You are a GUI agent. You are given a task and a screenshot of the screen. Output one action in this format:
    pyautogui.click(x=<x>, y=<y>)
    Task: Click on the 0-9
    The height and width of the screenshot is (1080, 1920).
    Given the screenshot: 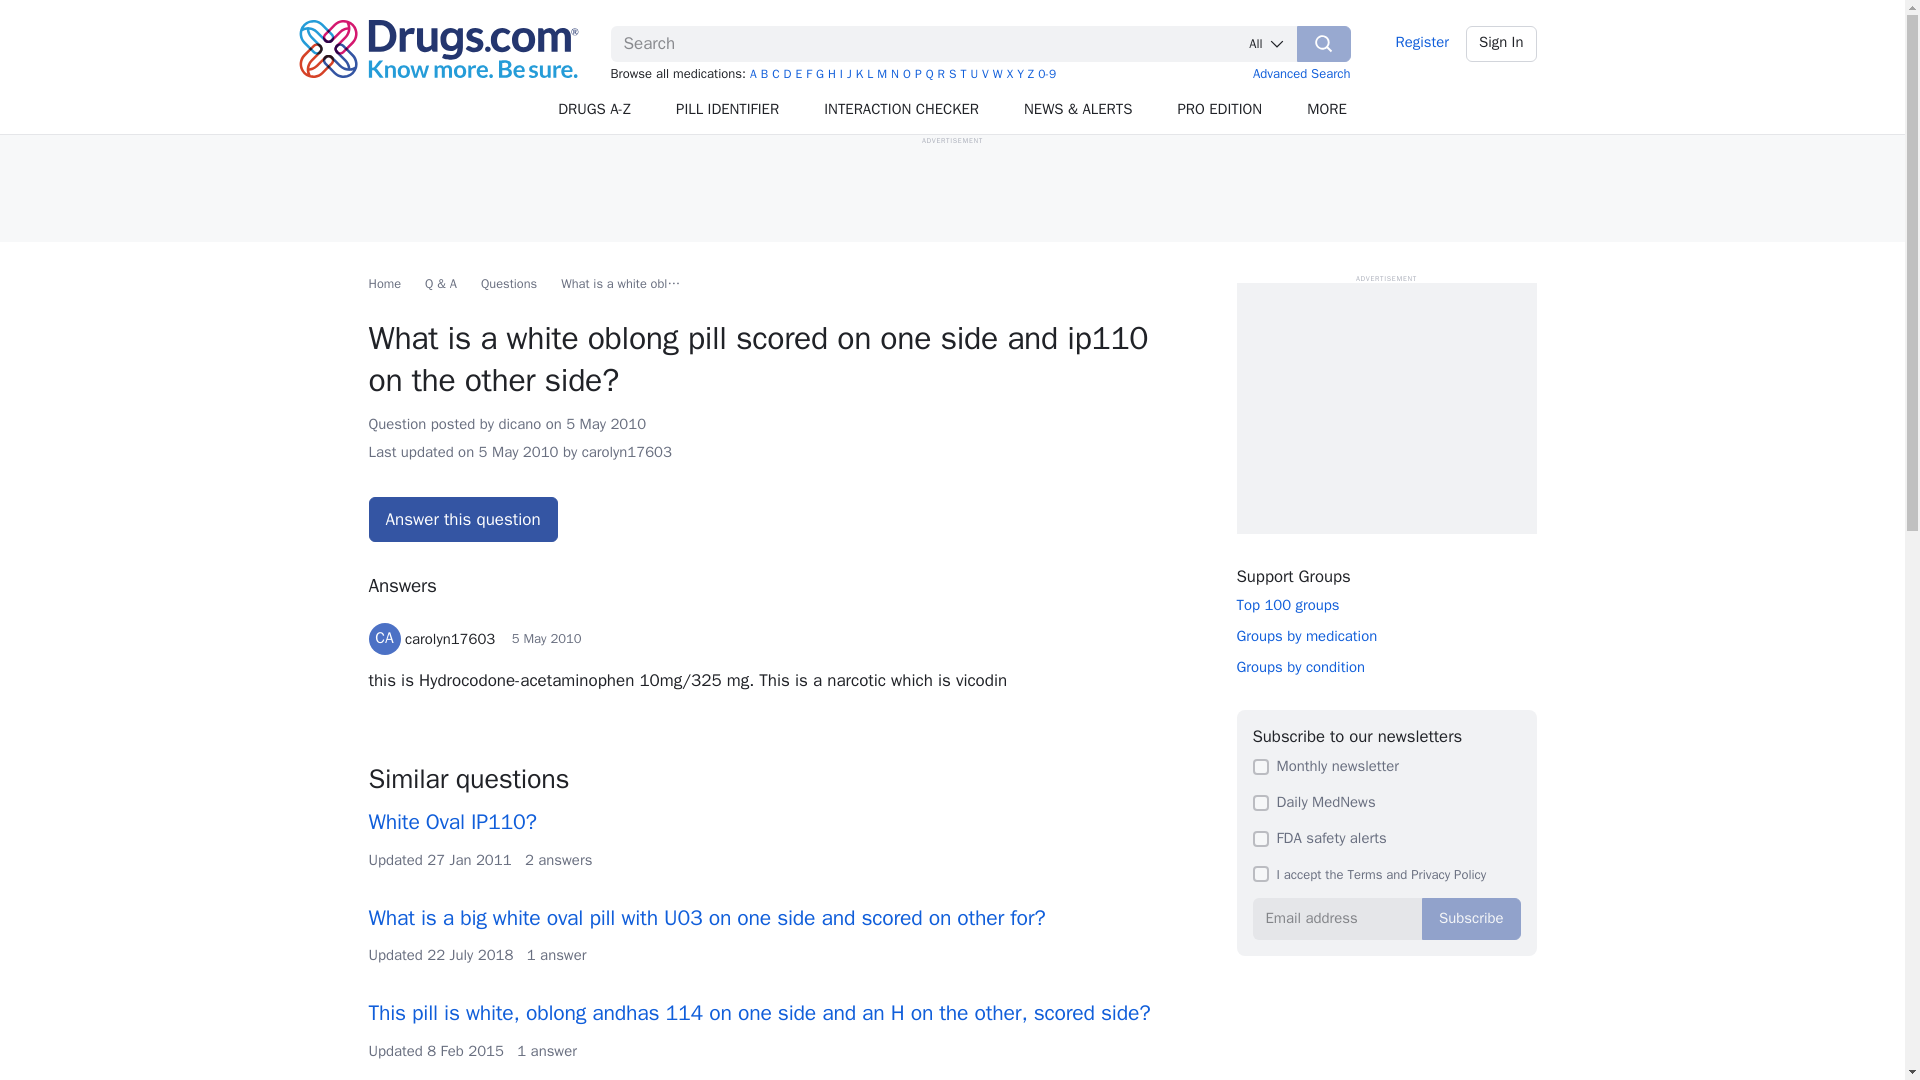 What is the action you would take?
    pyautogui.click(x=1047, y=74)
    